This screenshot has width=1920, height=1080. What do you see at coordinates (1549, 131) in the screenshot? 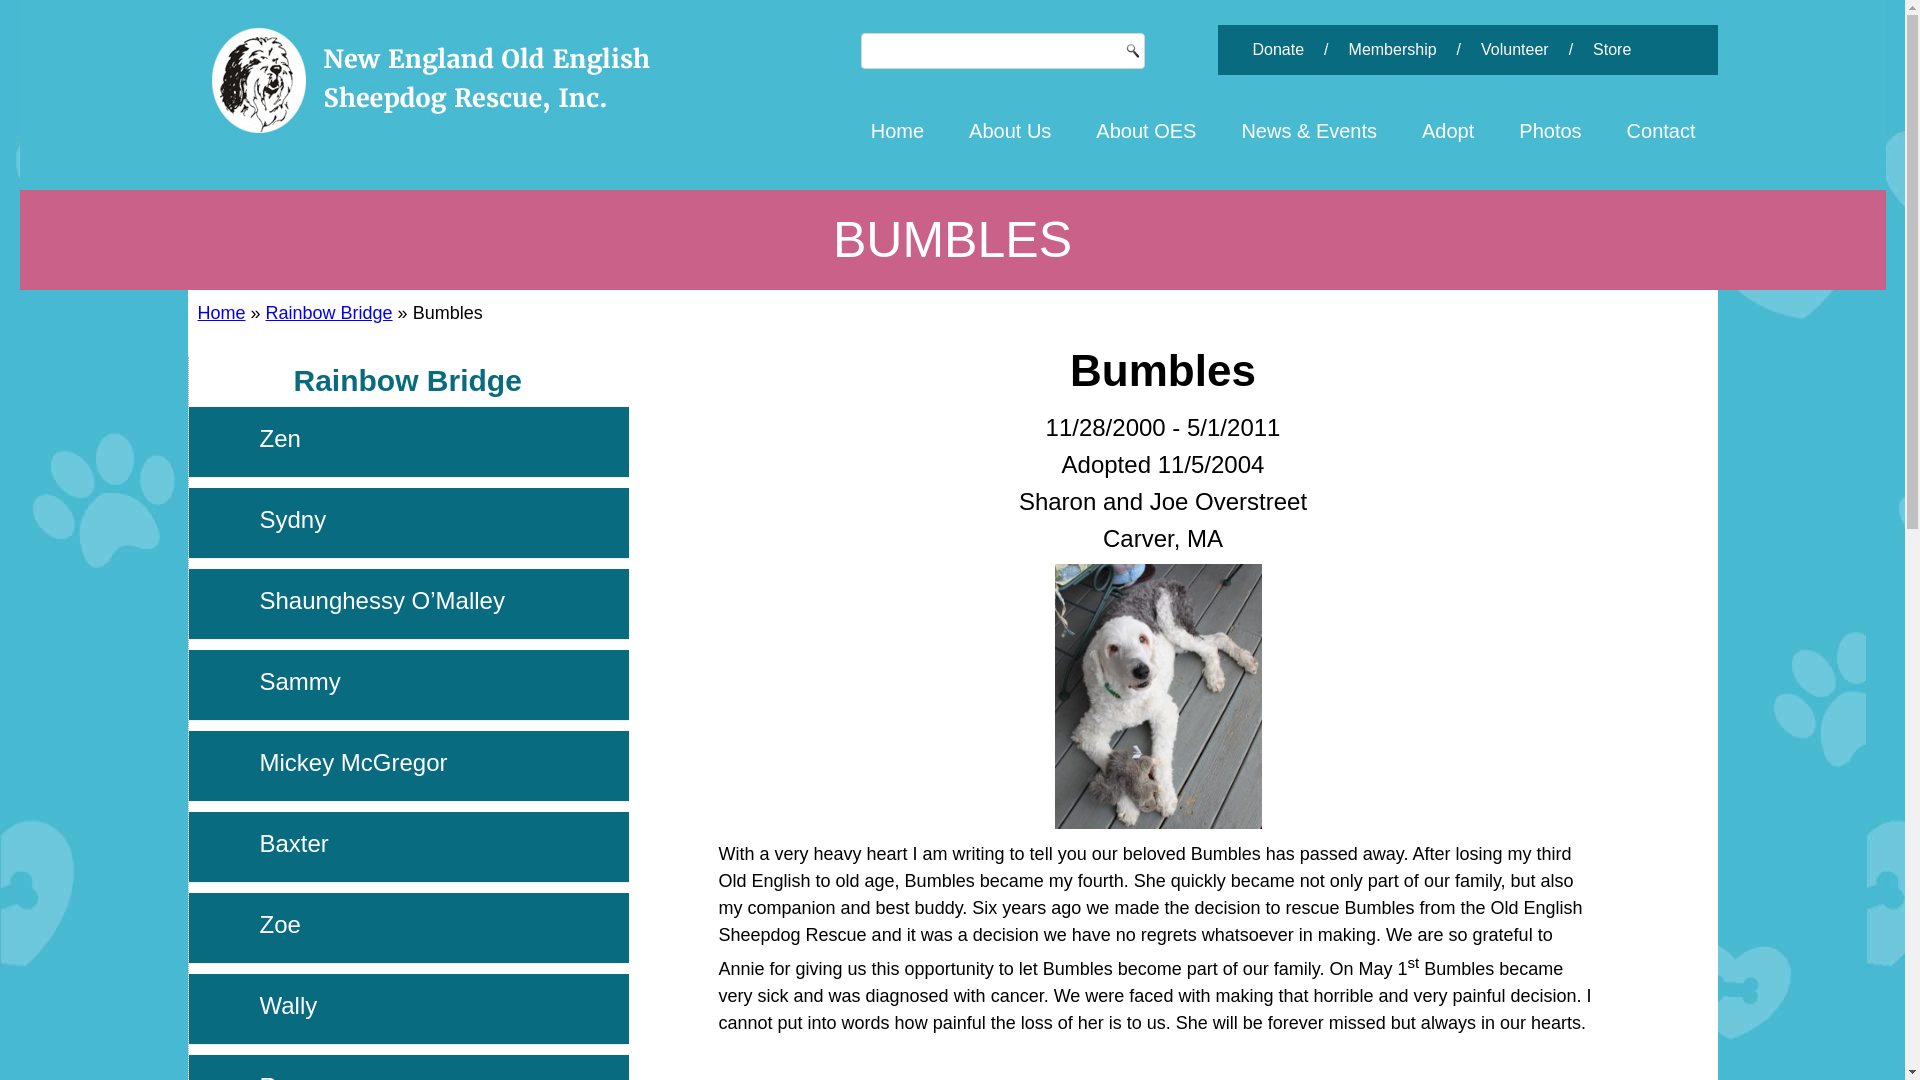
I see `Photos` at bounding box center [1549, 131].